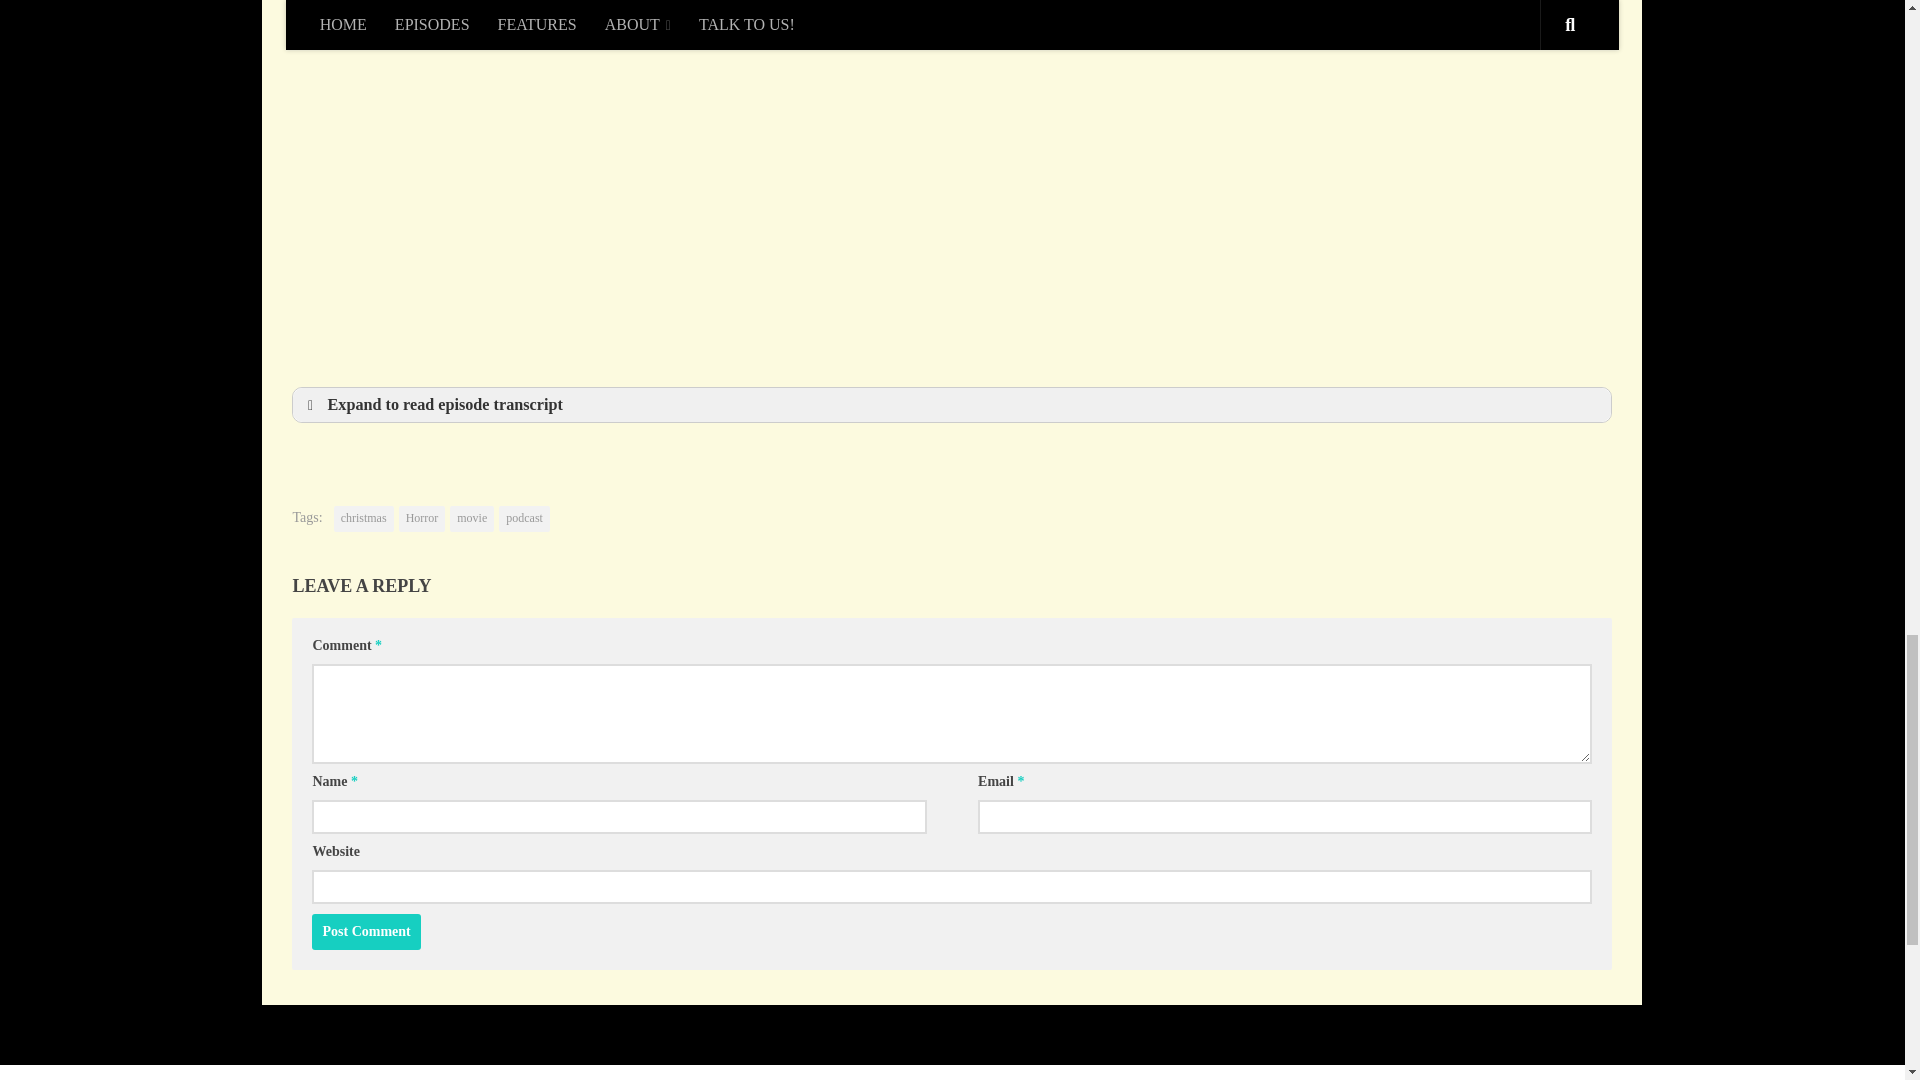  I want to click on Horror, so click(422, 519).